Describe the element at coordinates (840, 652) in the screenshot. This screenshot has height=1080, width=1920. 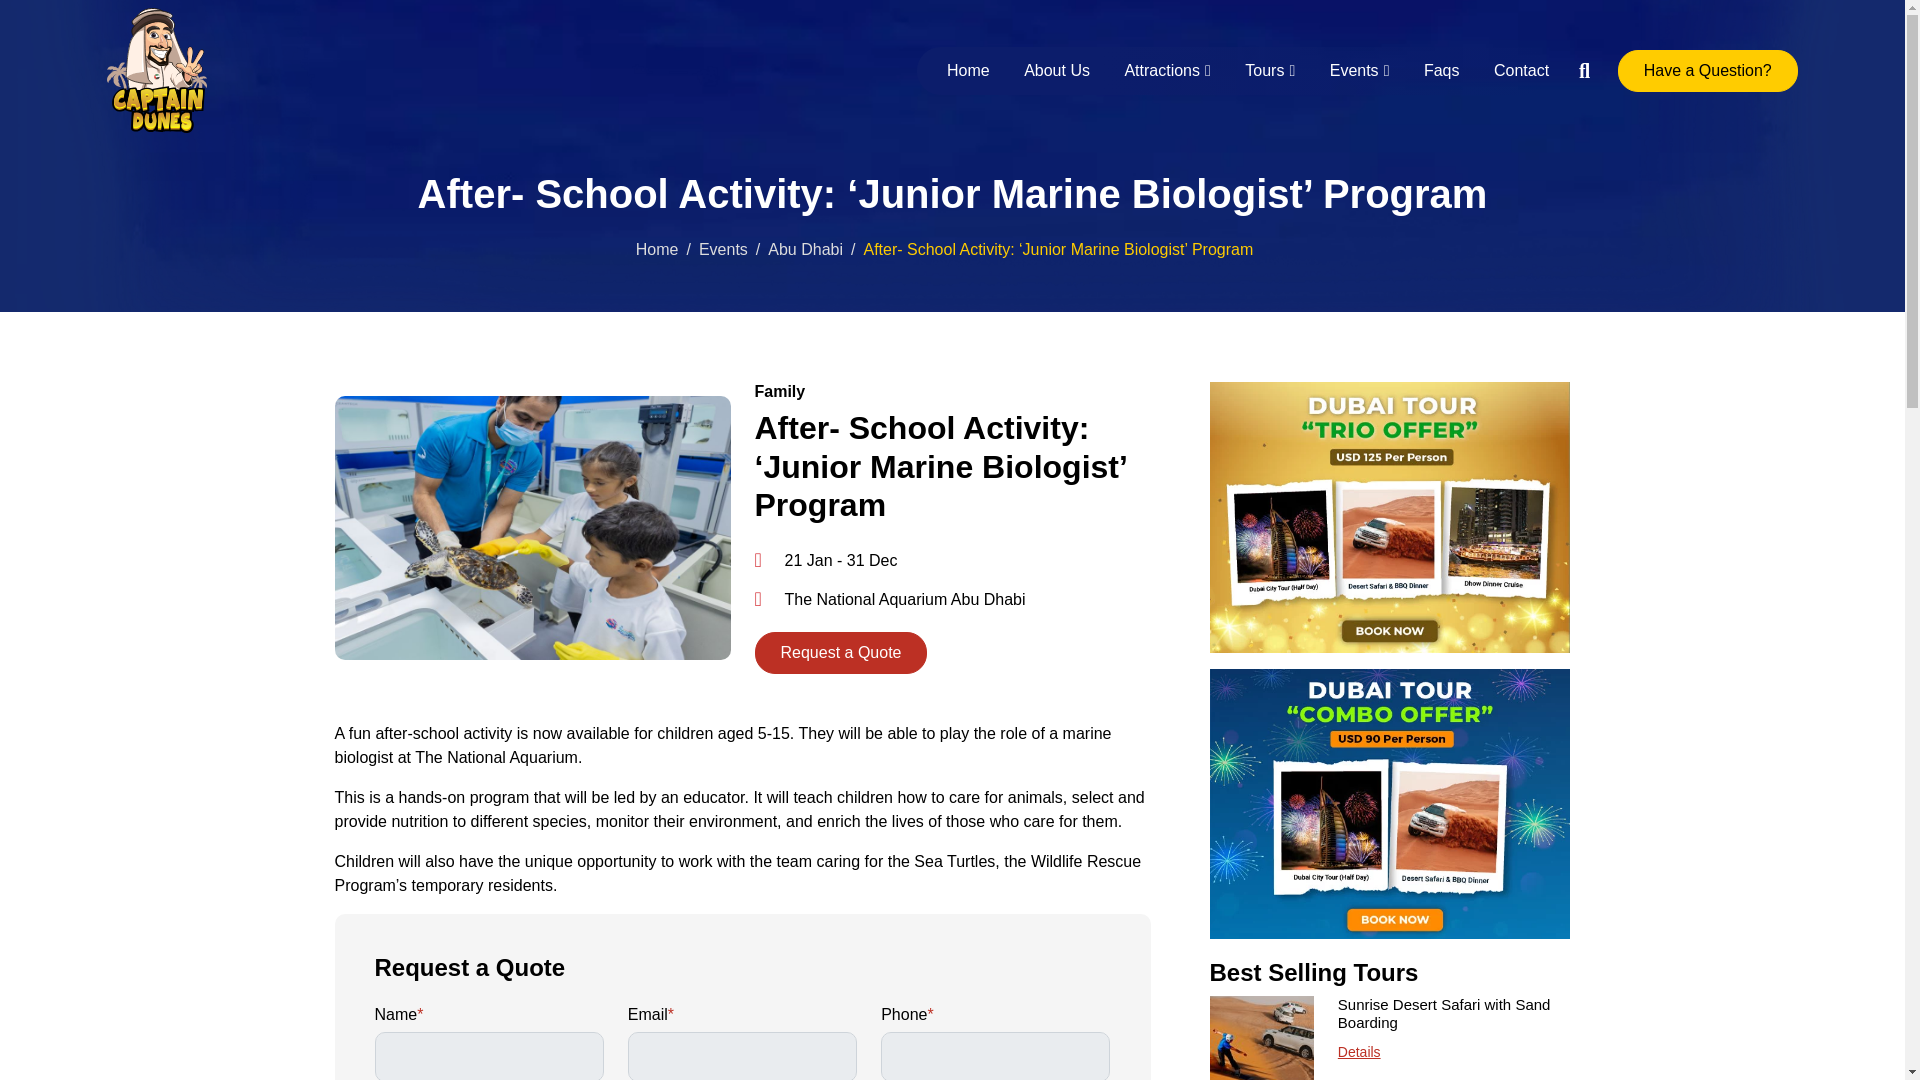
I see `Request a Quote` at that location.